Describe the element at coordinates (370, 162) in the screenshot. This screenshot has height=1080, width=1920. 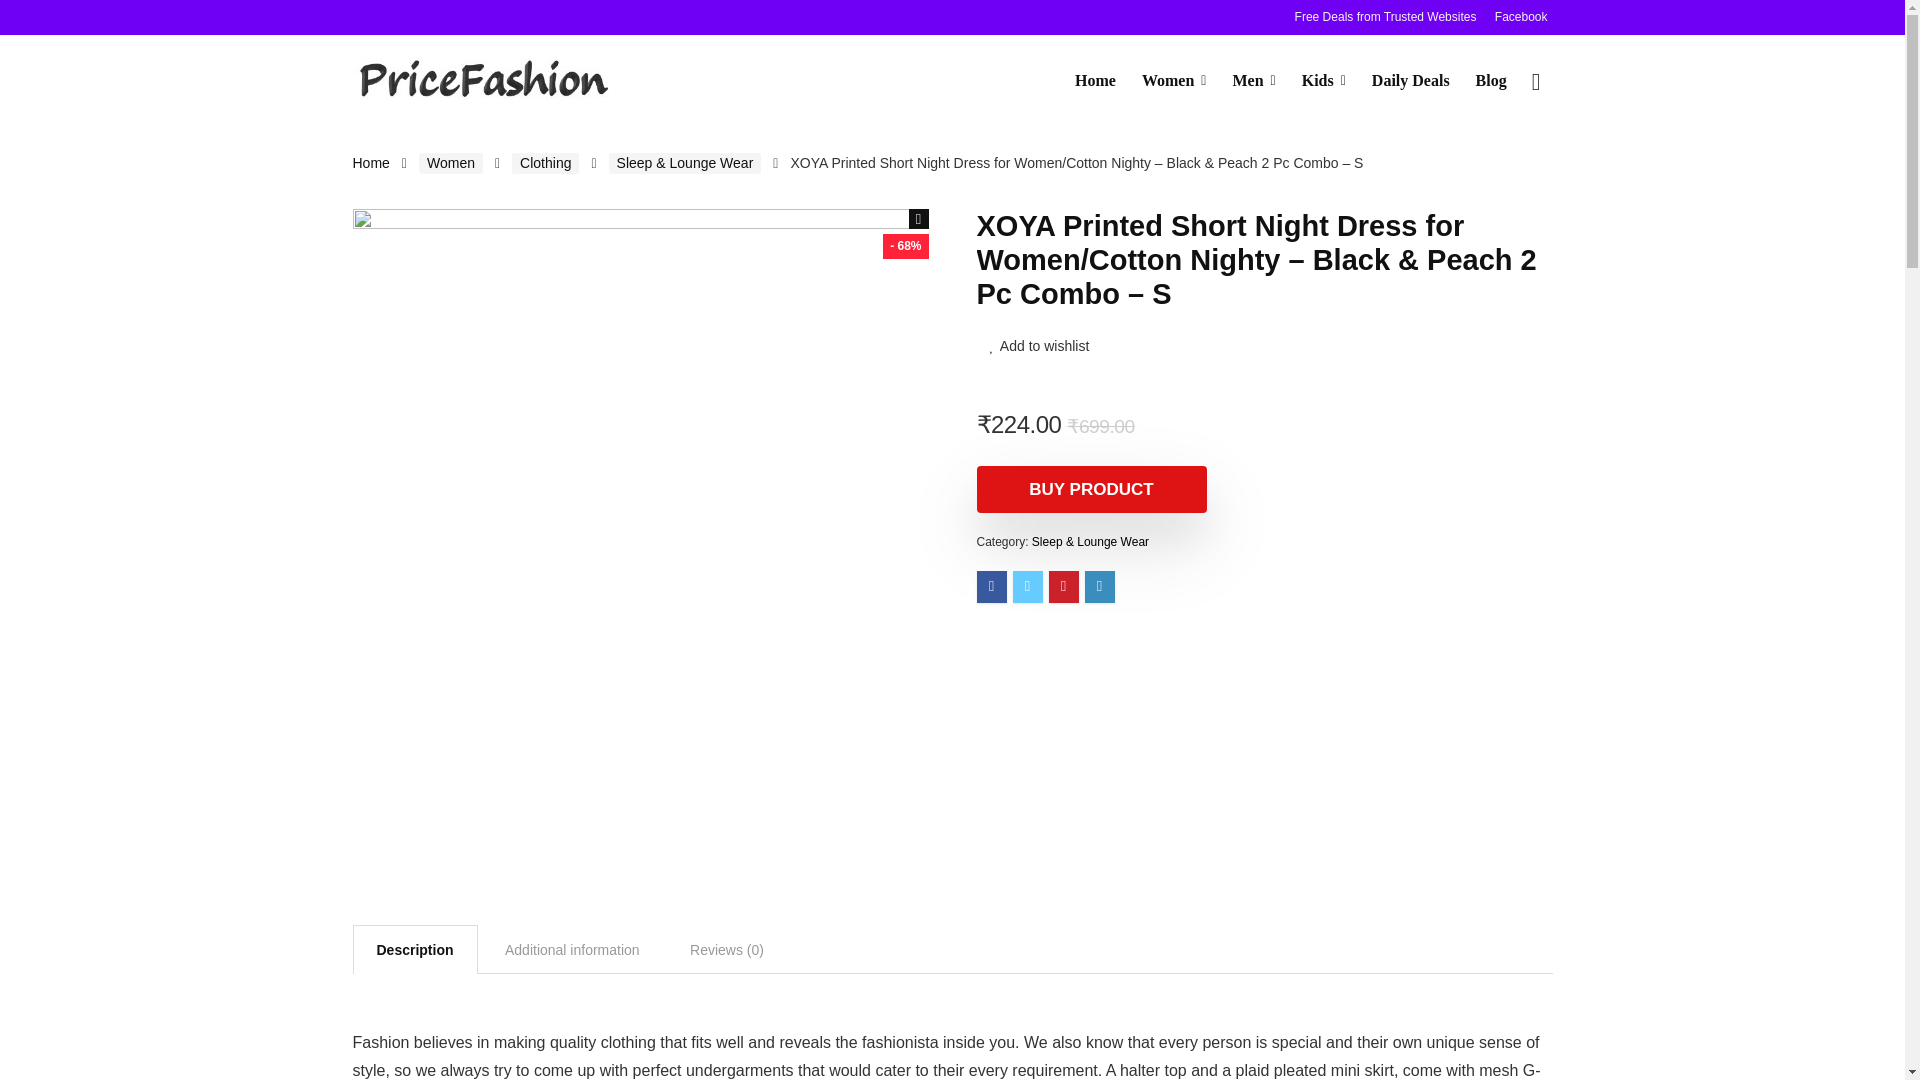
I see `Home` at that location.